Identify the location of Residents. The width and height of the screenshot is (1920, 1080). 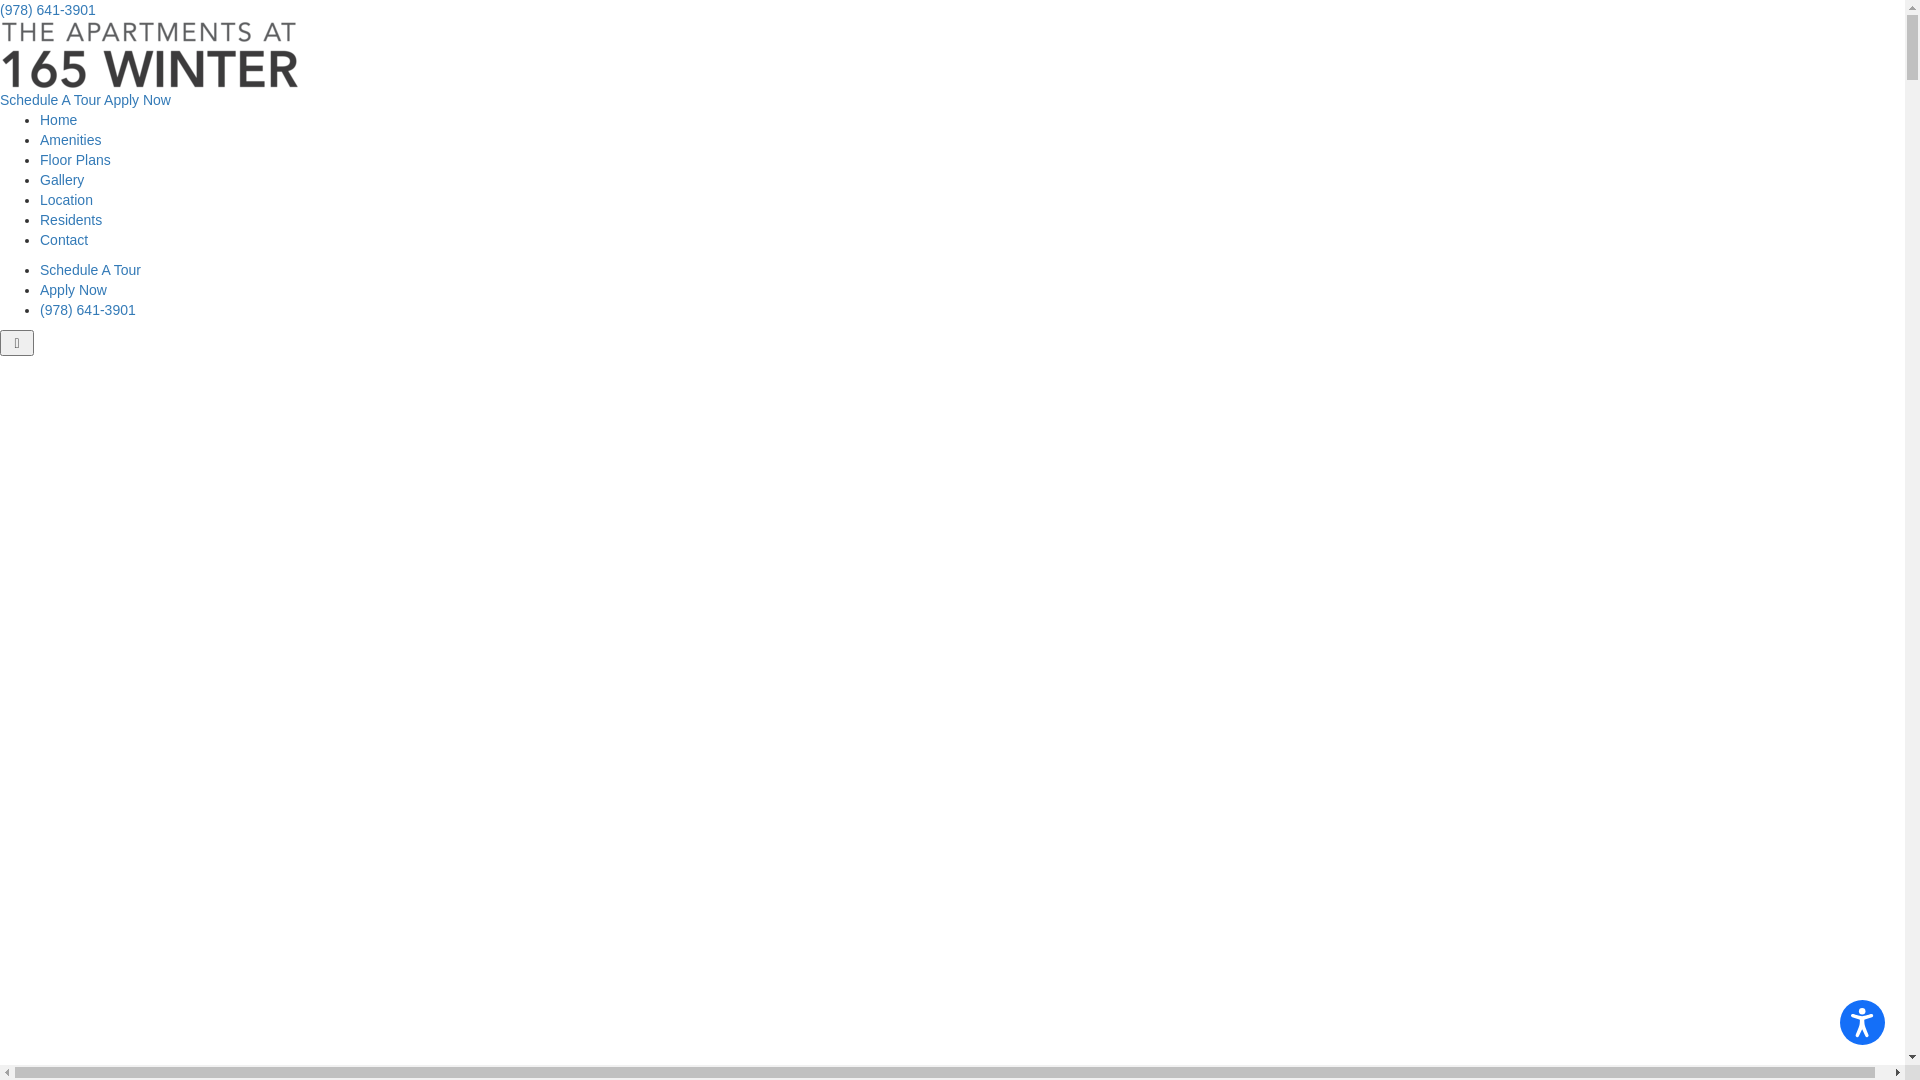
(71, 220).